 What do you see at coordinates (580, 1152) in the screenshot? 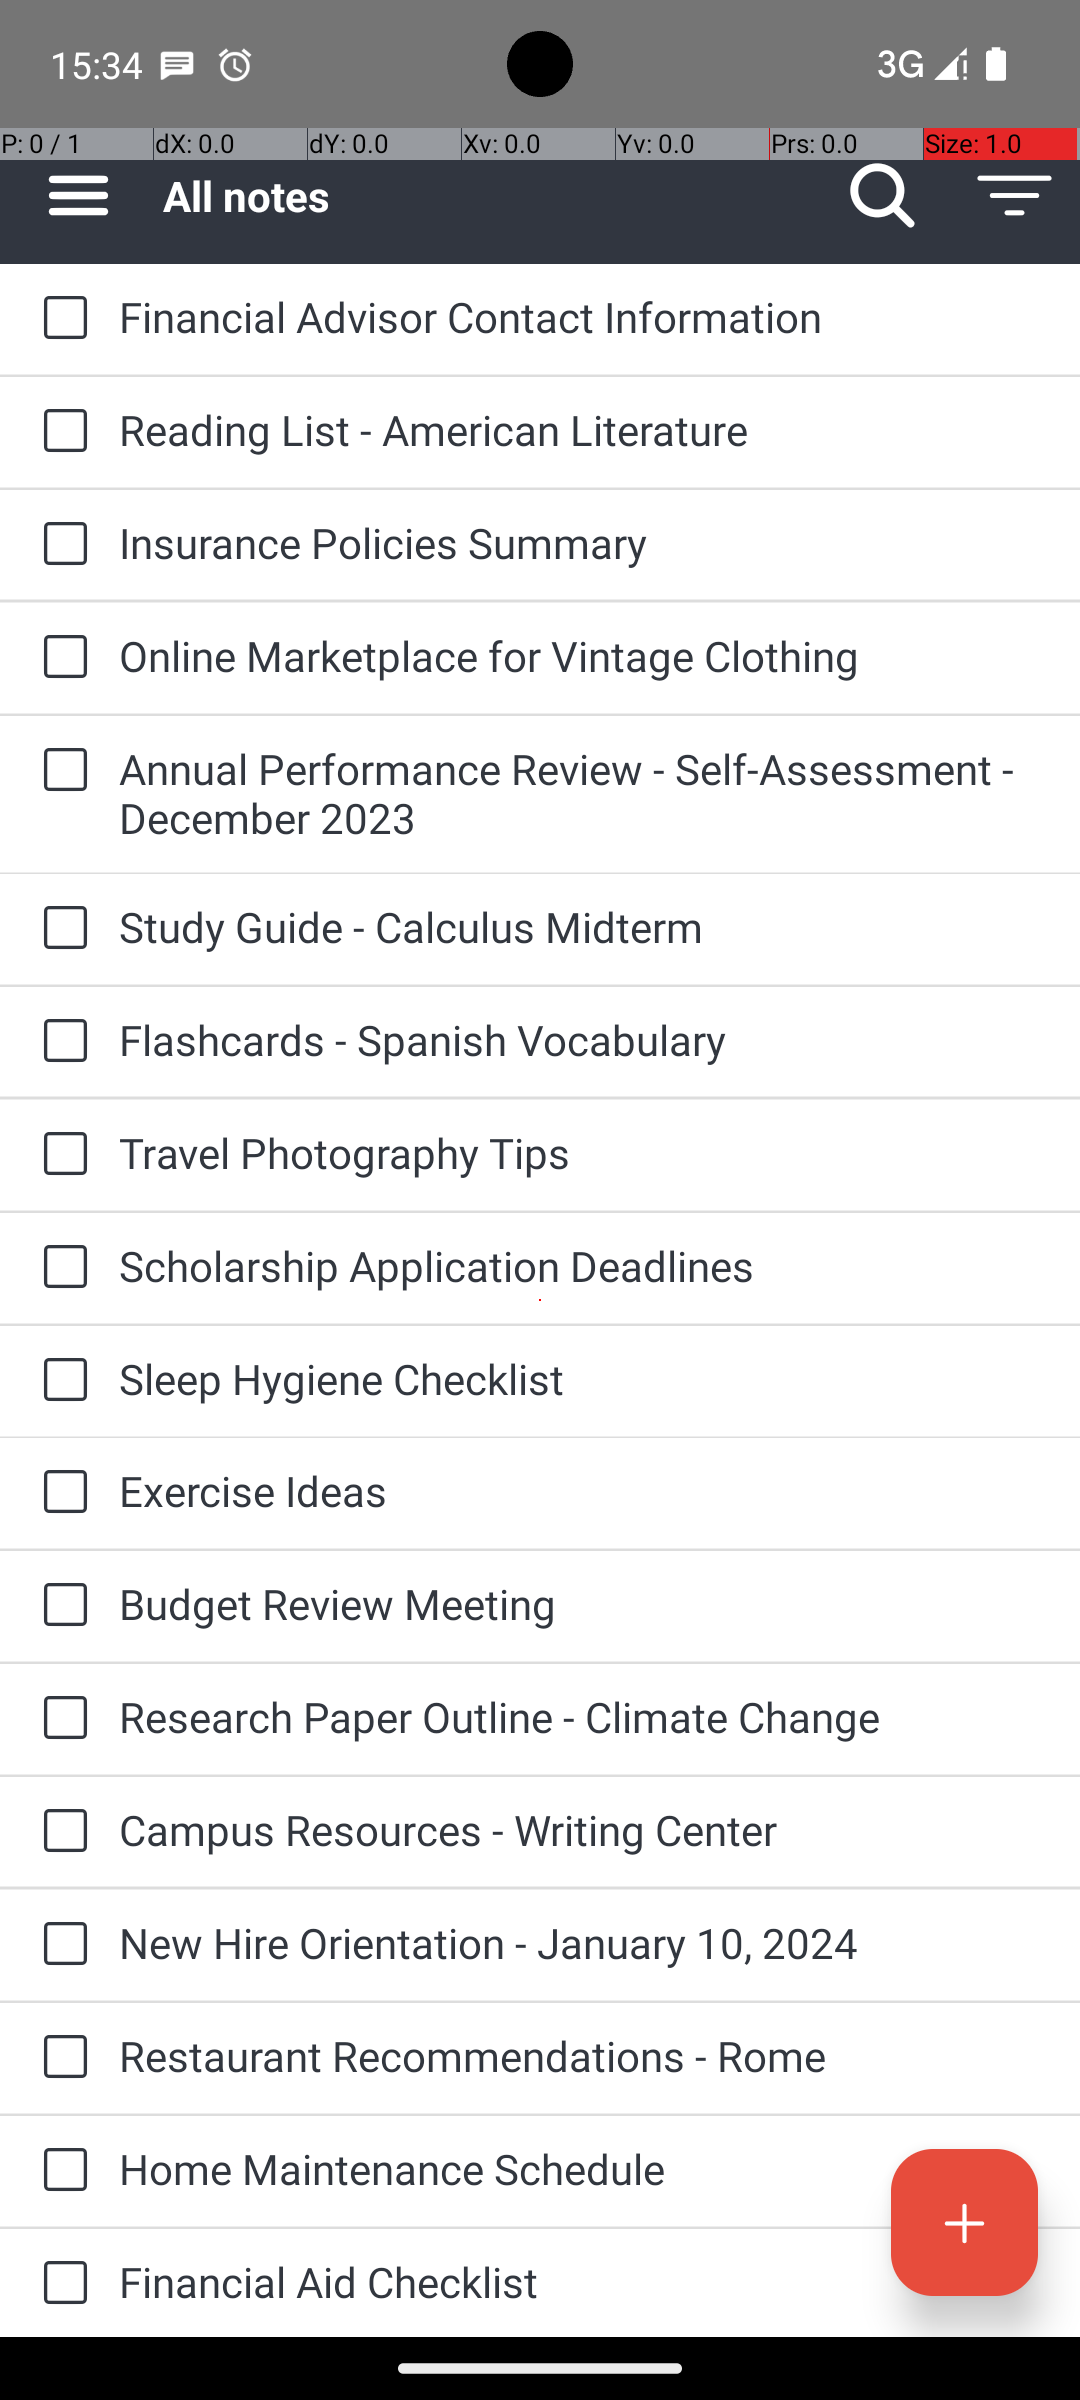
I see `Travel Photography Tips` at bounding box center [580, 1152].